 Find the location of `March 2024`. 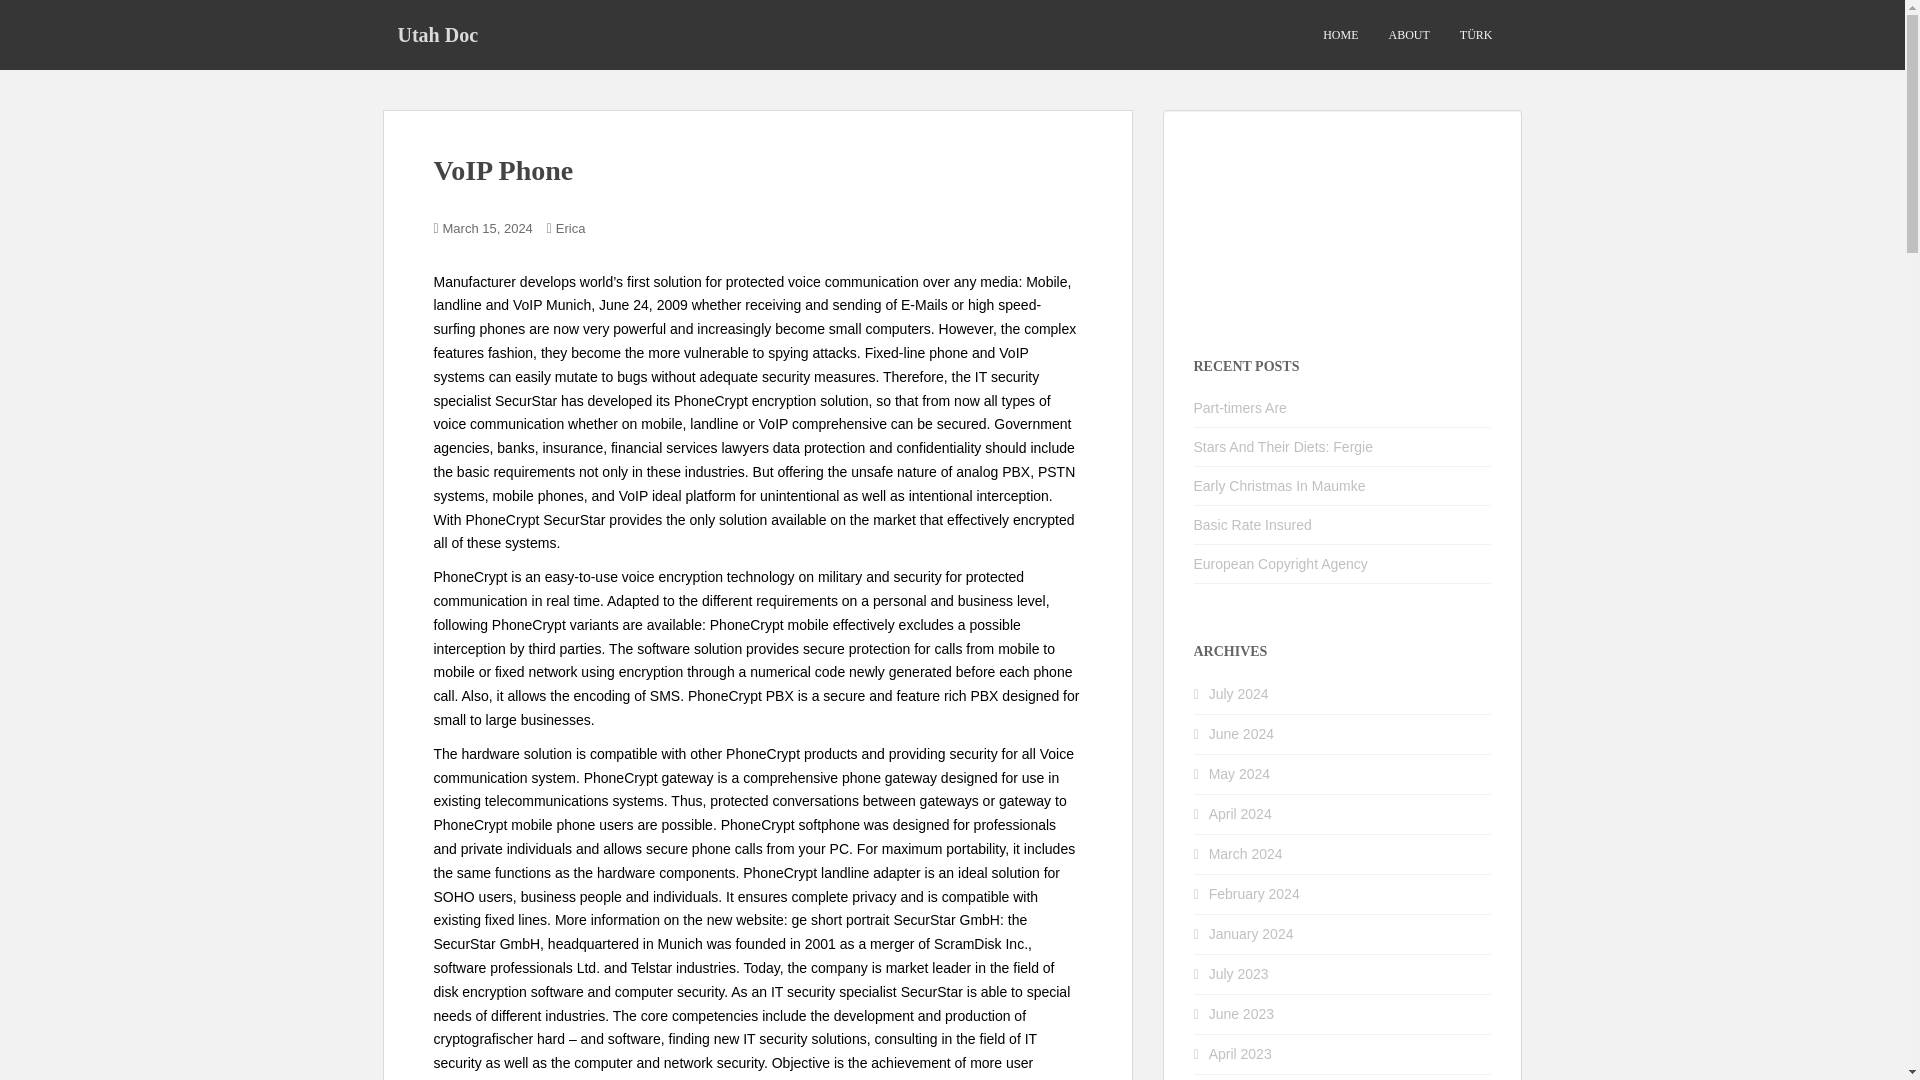

March 2024 is located at coordinates (1246, 853).